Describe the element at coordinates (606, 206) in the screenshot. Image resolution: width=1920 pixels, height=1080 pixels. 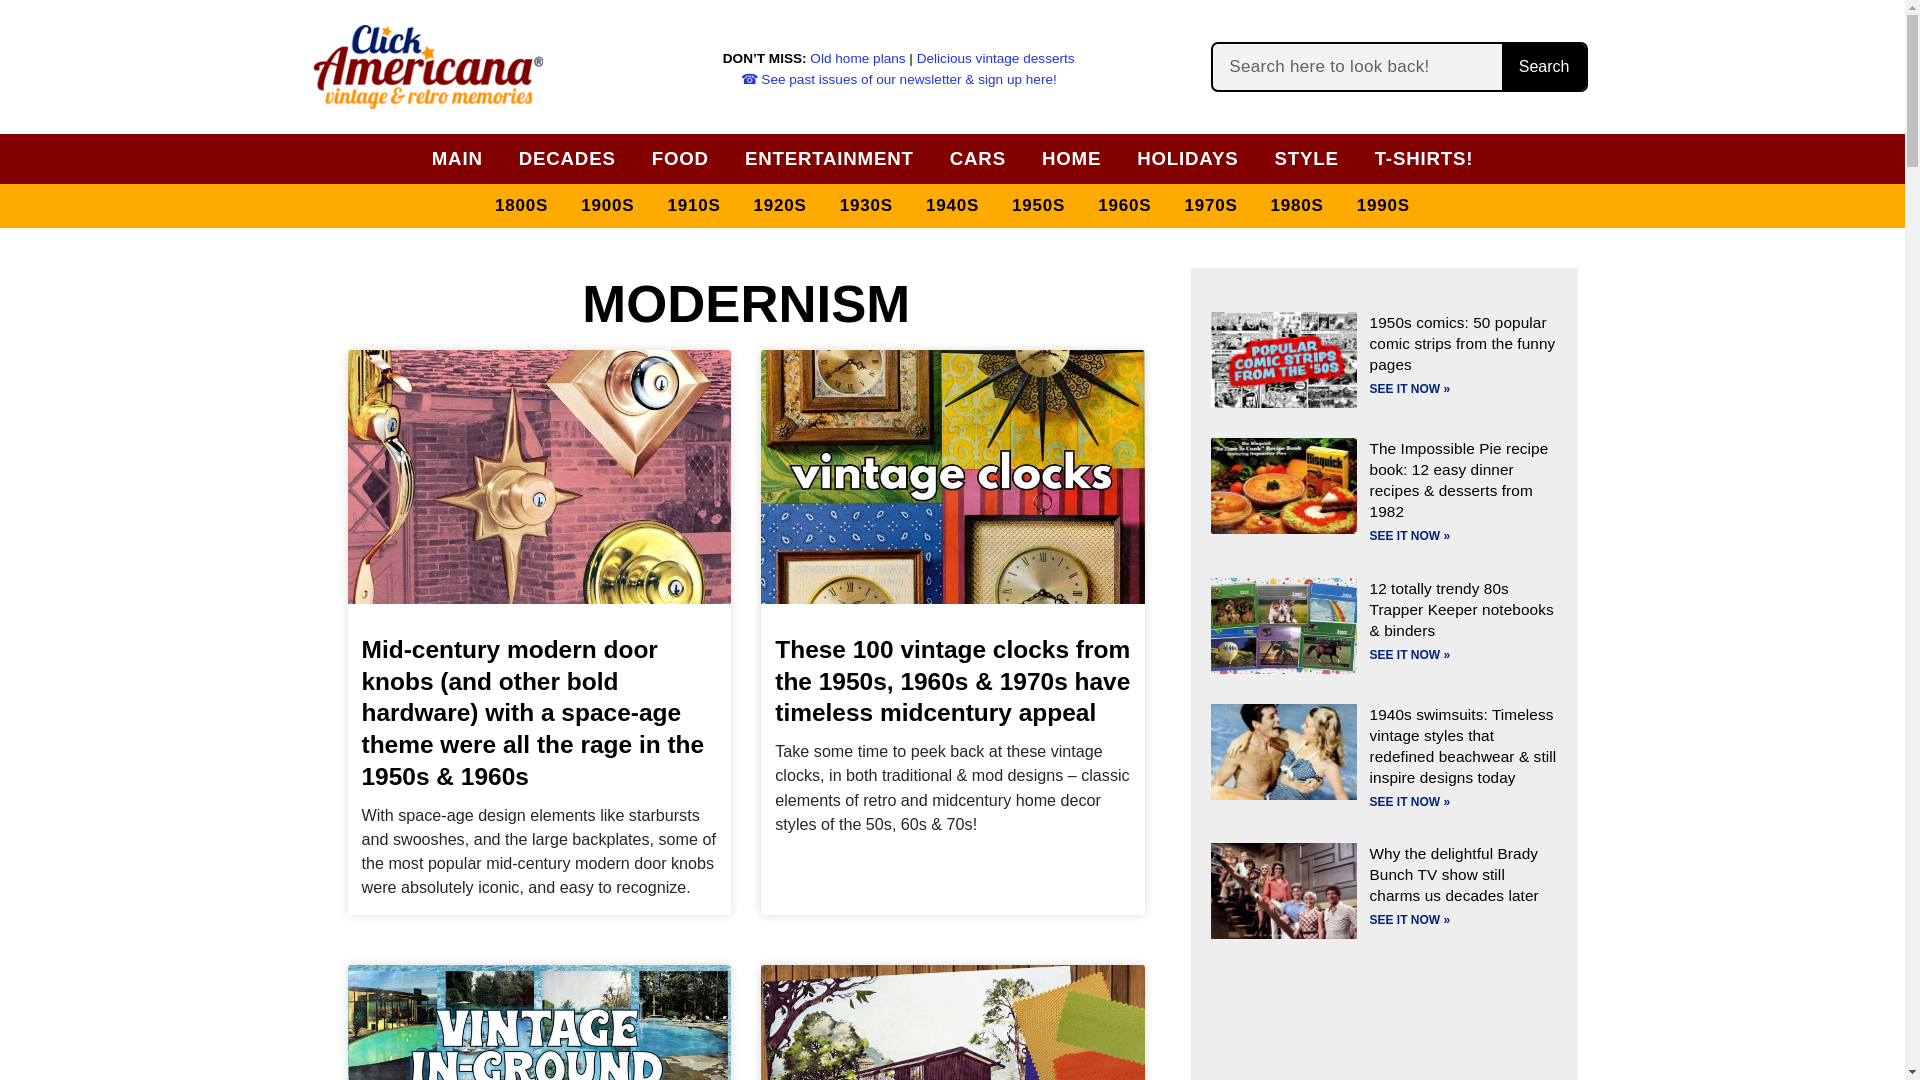
I see `1900S` at that location.